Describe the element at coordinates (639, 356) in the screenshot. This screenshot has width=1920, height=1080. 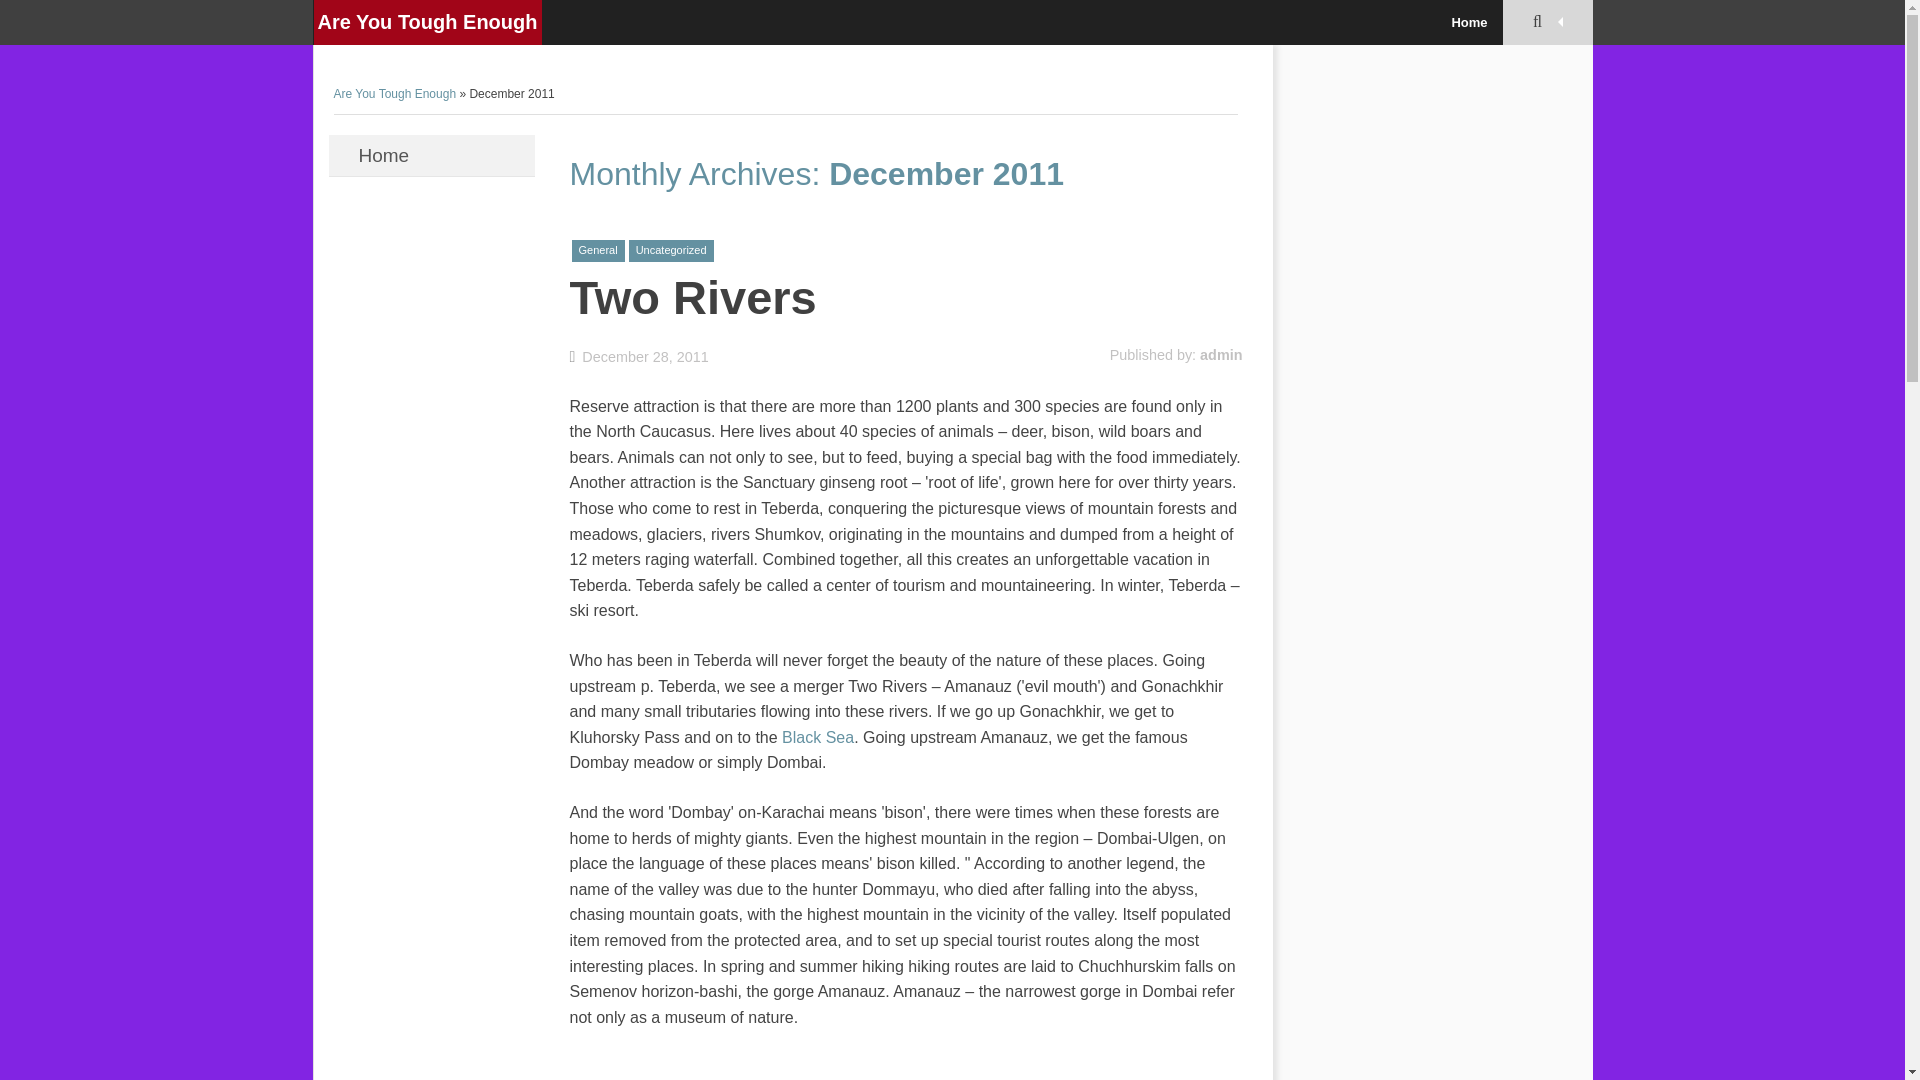
I see `9:15 pm` at that location.